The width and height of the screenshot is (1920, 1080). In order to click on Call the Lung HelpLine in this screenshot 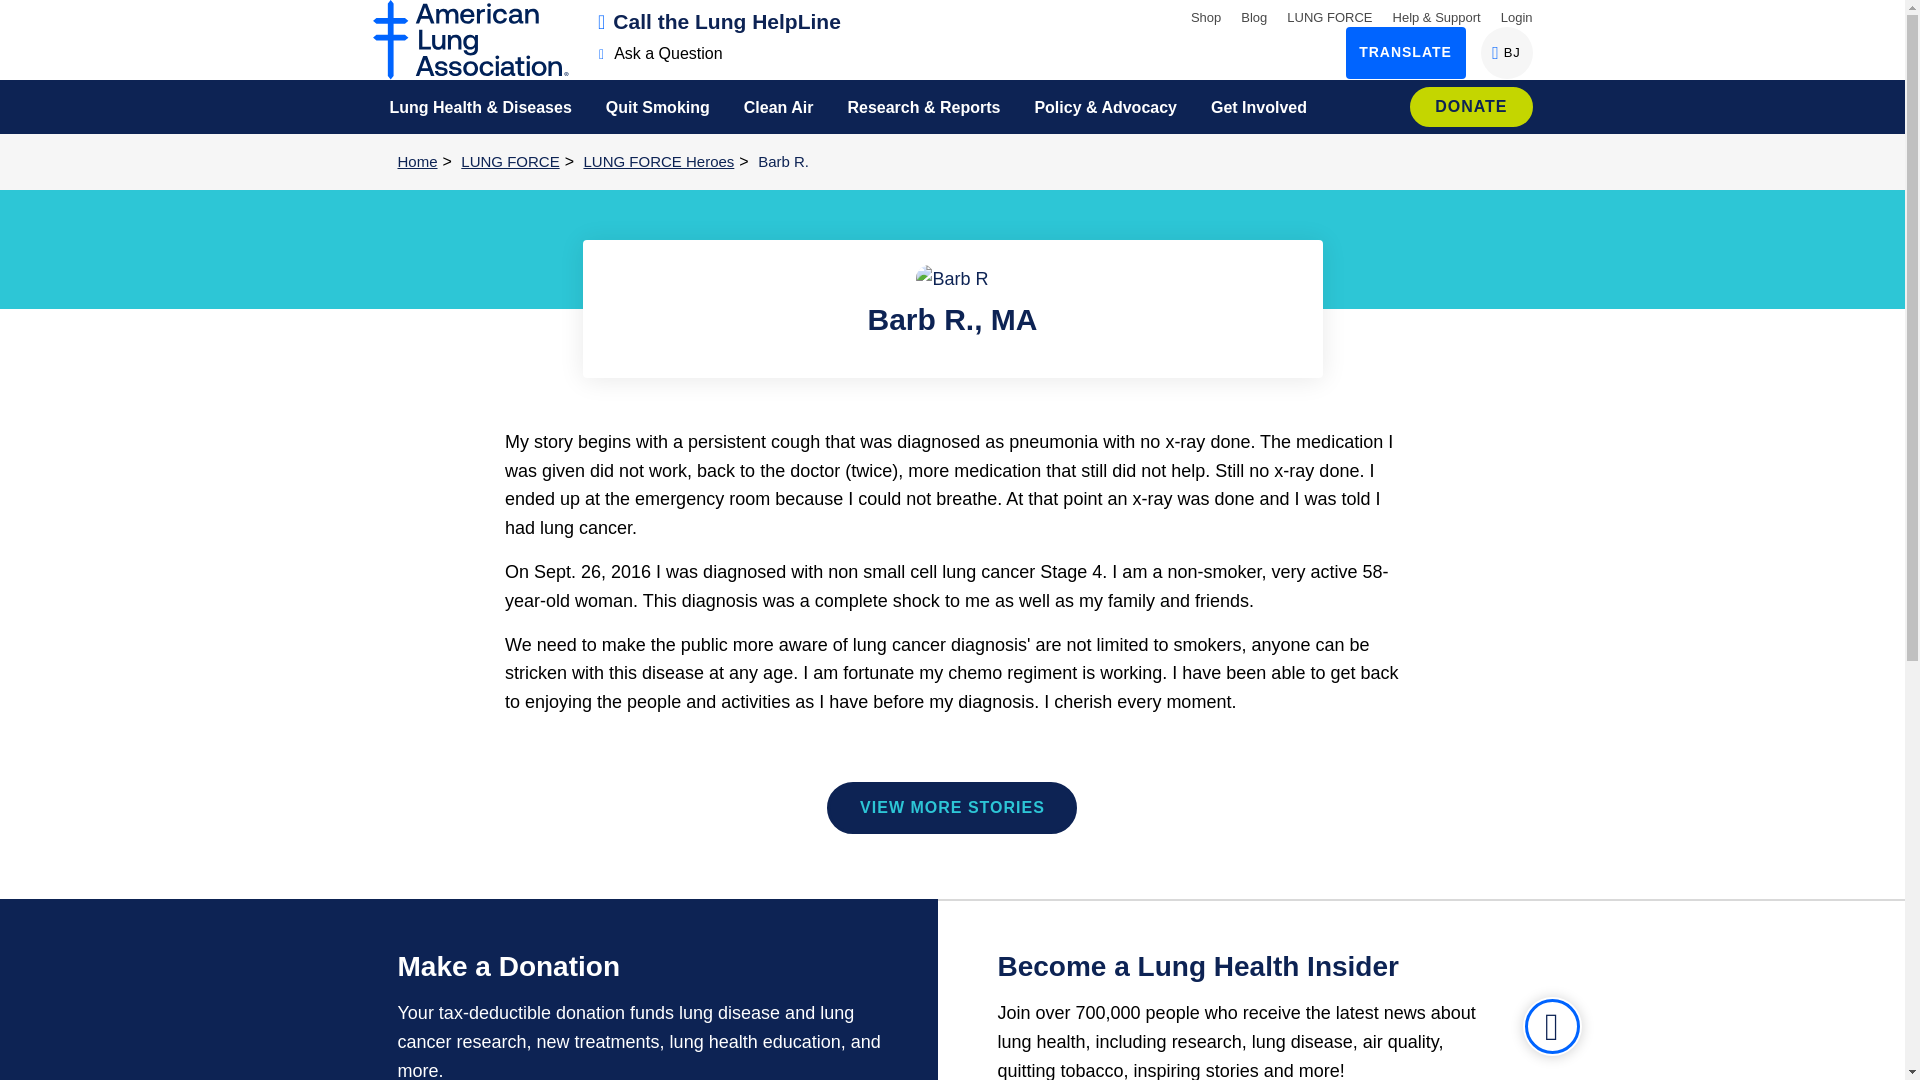, I will do `click(720, 21)`.